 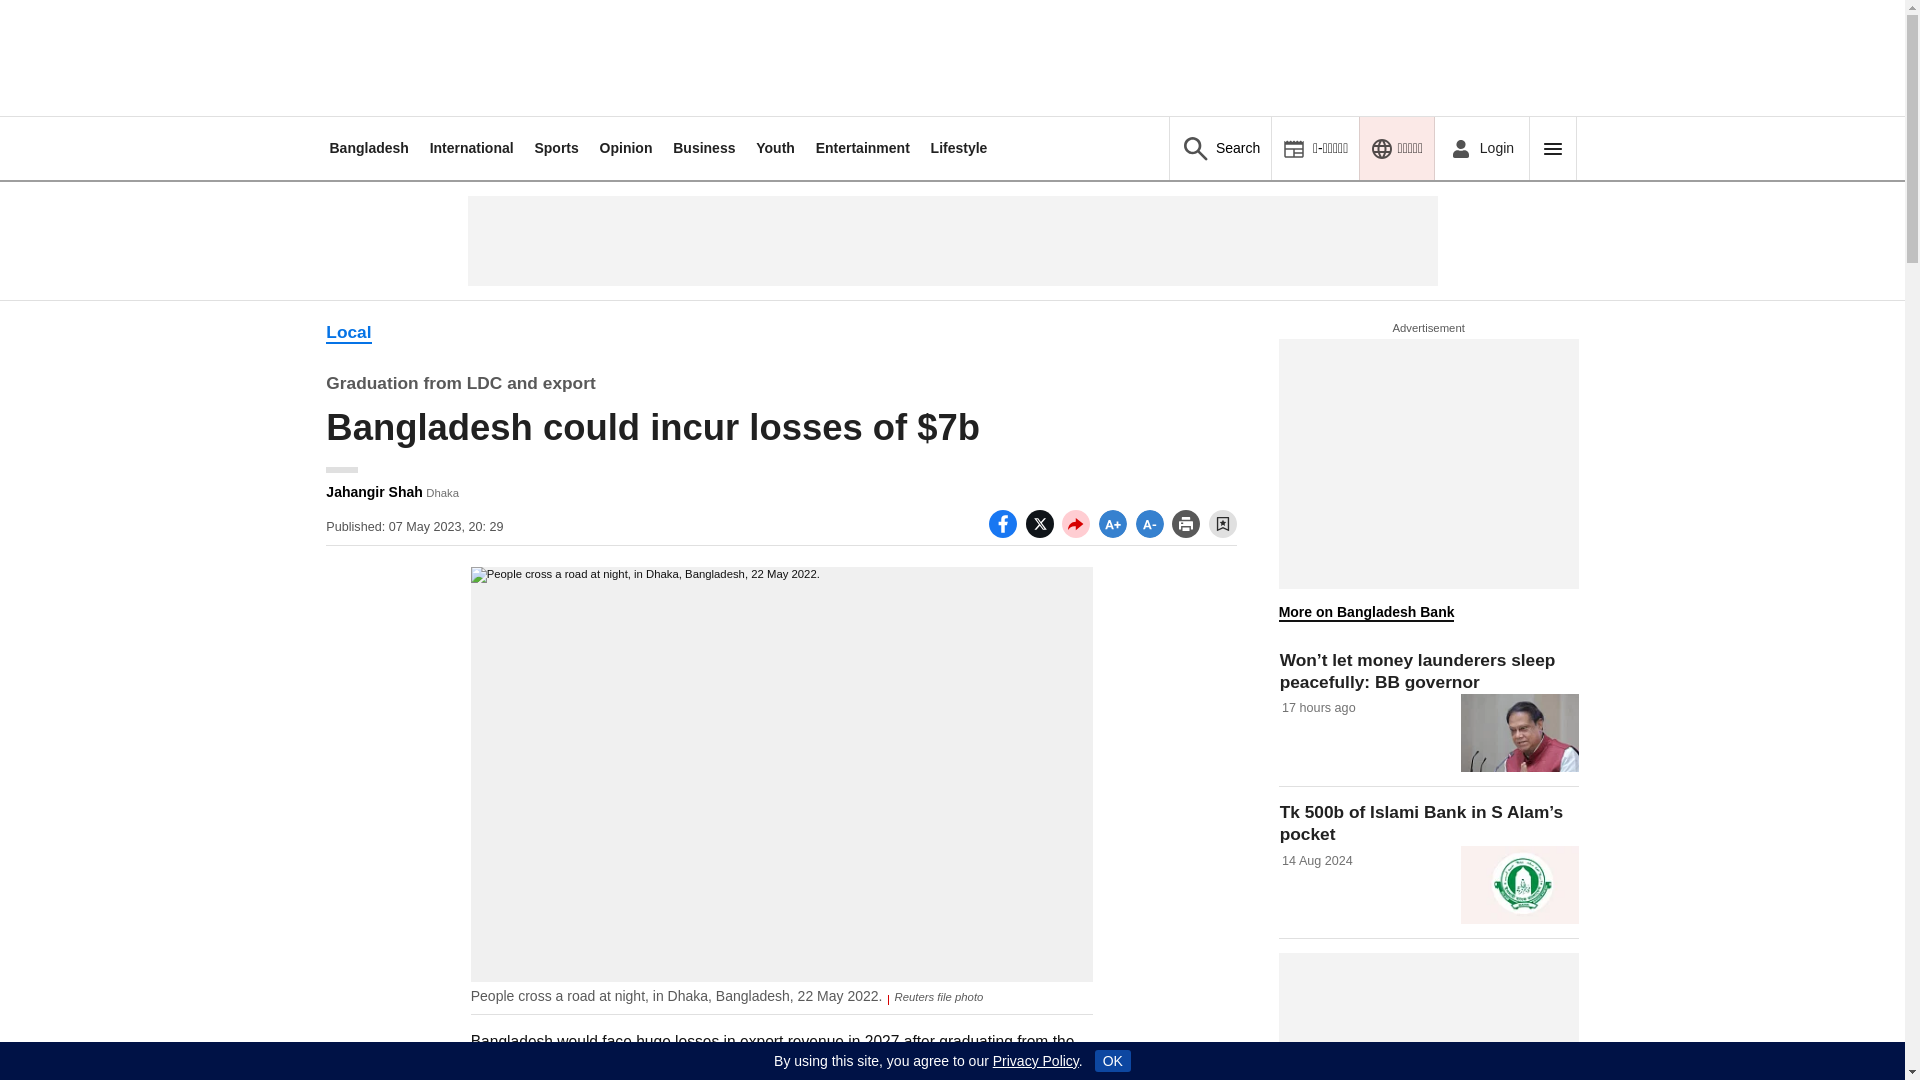 I want to click on International, so click(x=472, y=148).